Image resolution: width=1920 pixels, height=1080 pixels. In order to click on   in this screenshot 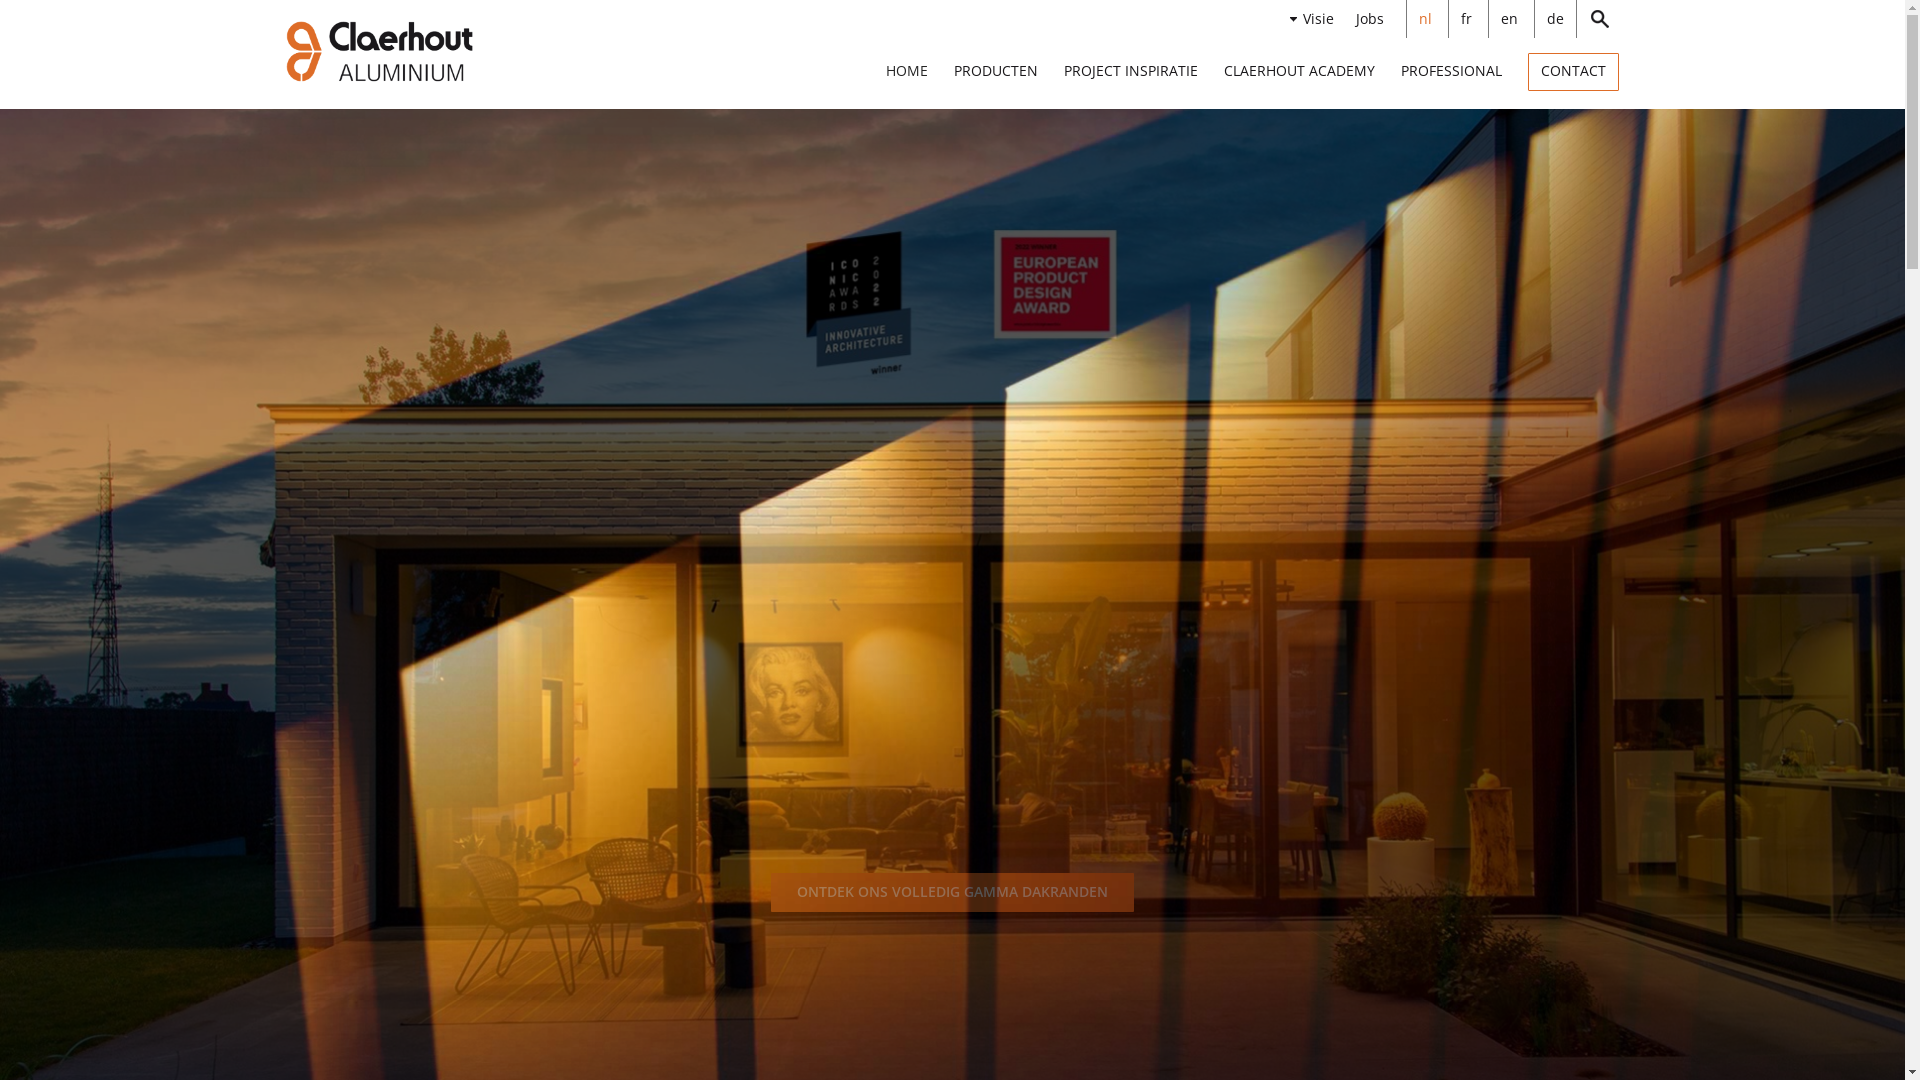, I will do `click(1598, 19)`.